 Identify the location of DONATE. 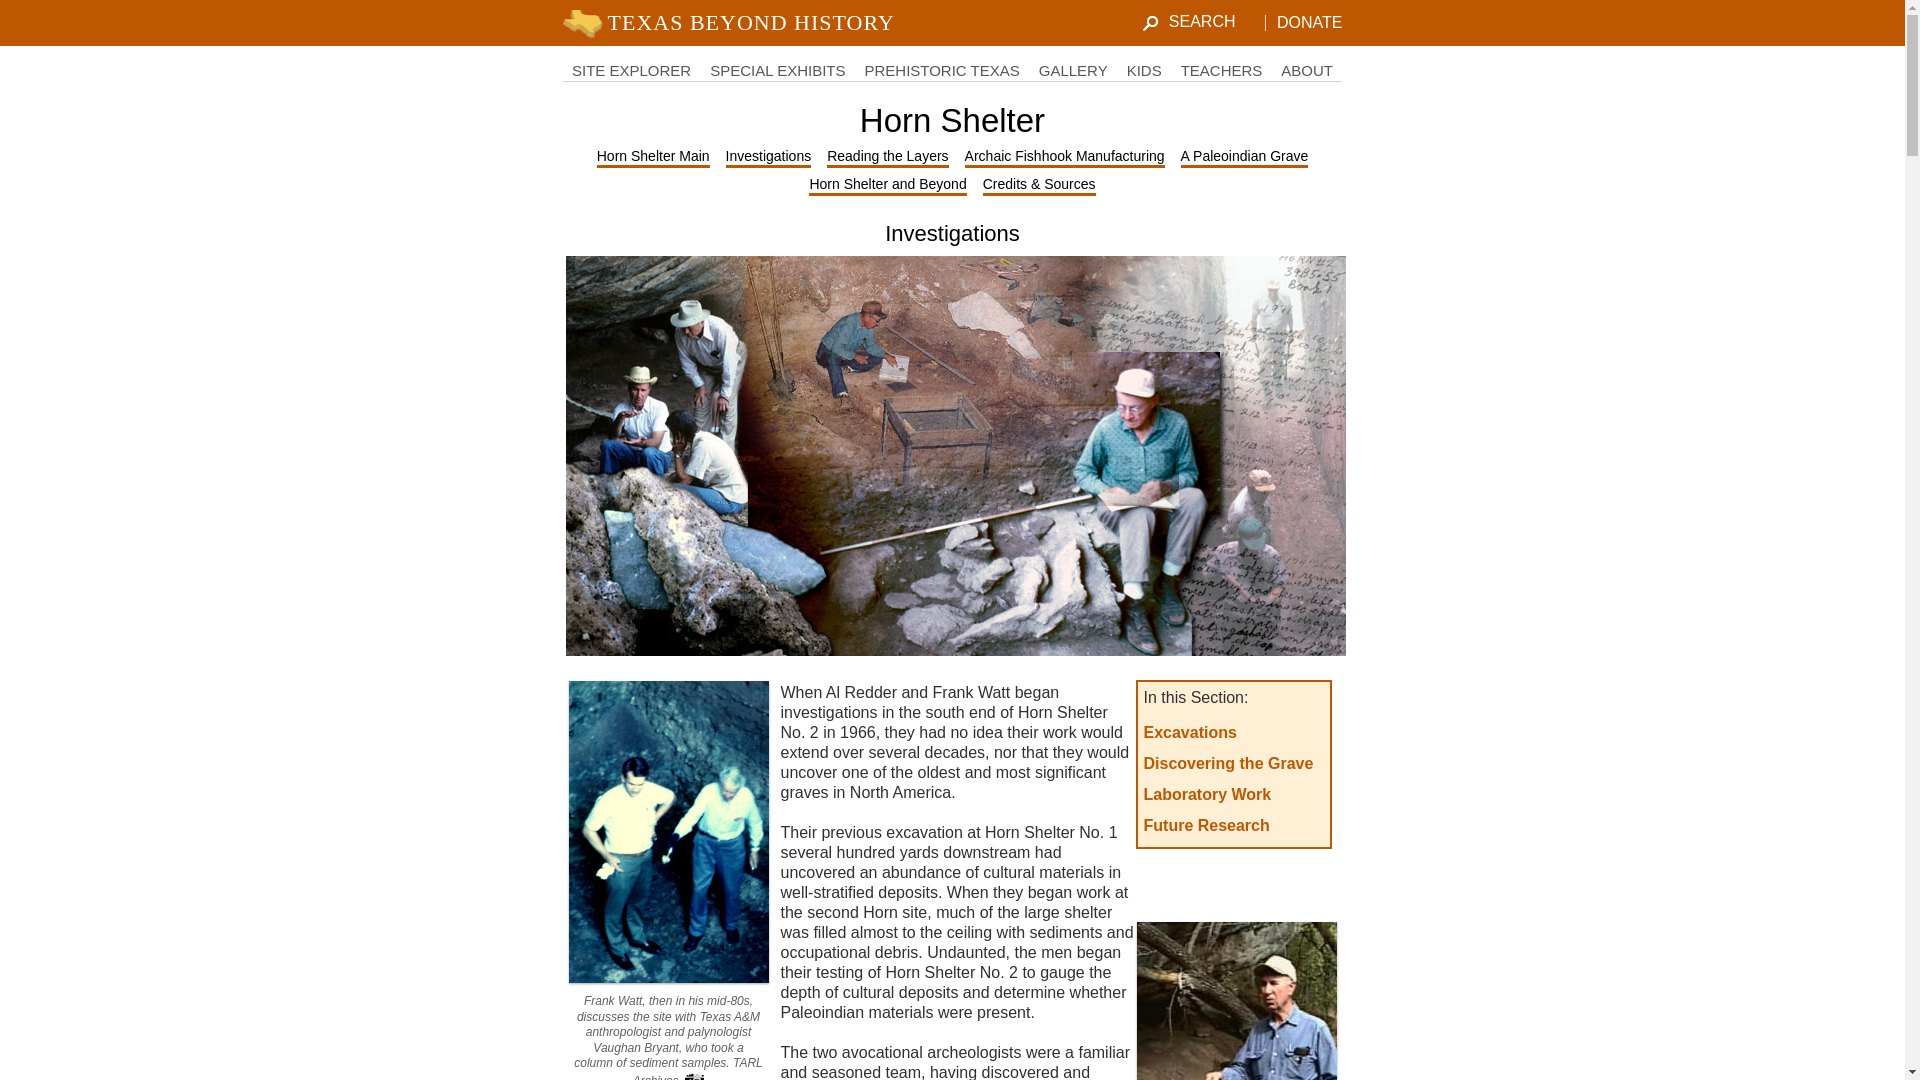
(1309, 24).